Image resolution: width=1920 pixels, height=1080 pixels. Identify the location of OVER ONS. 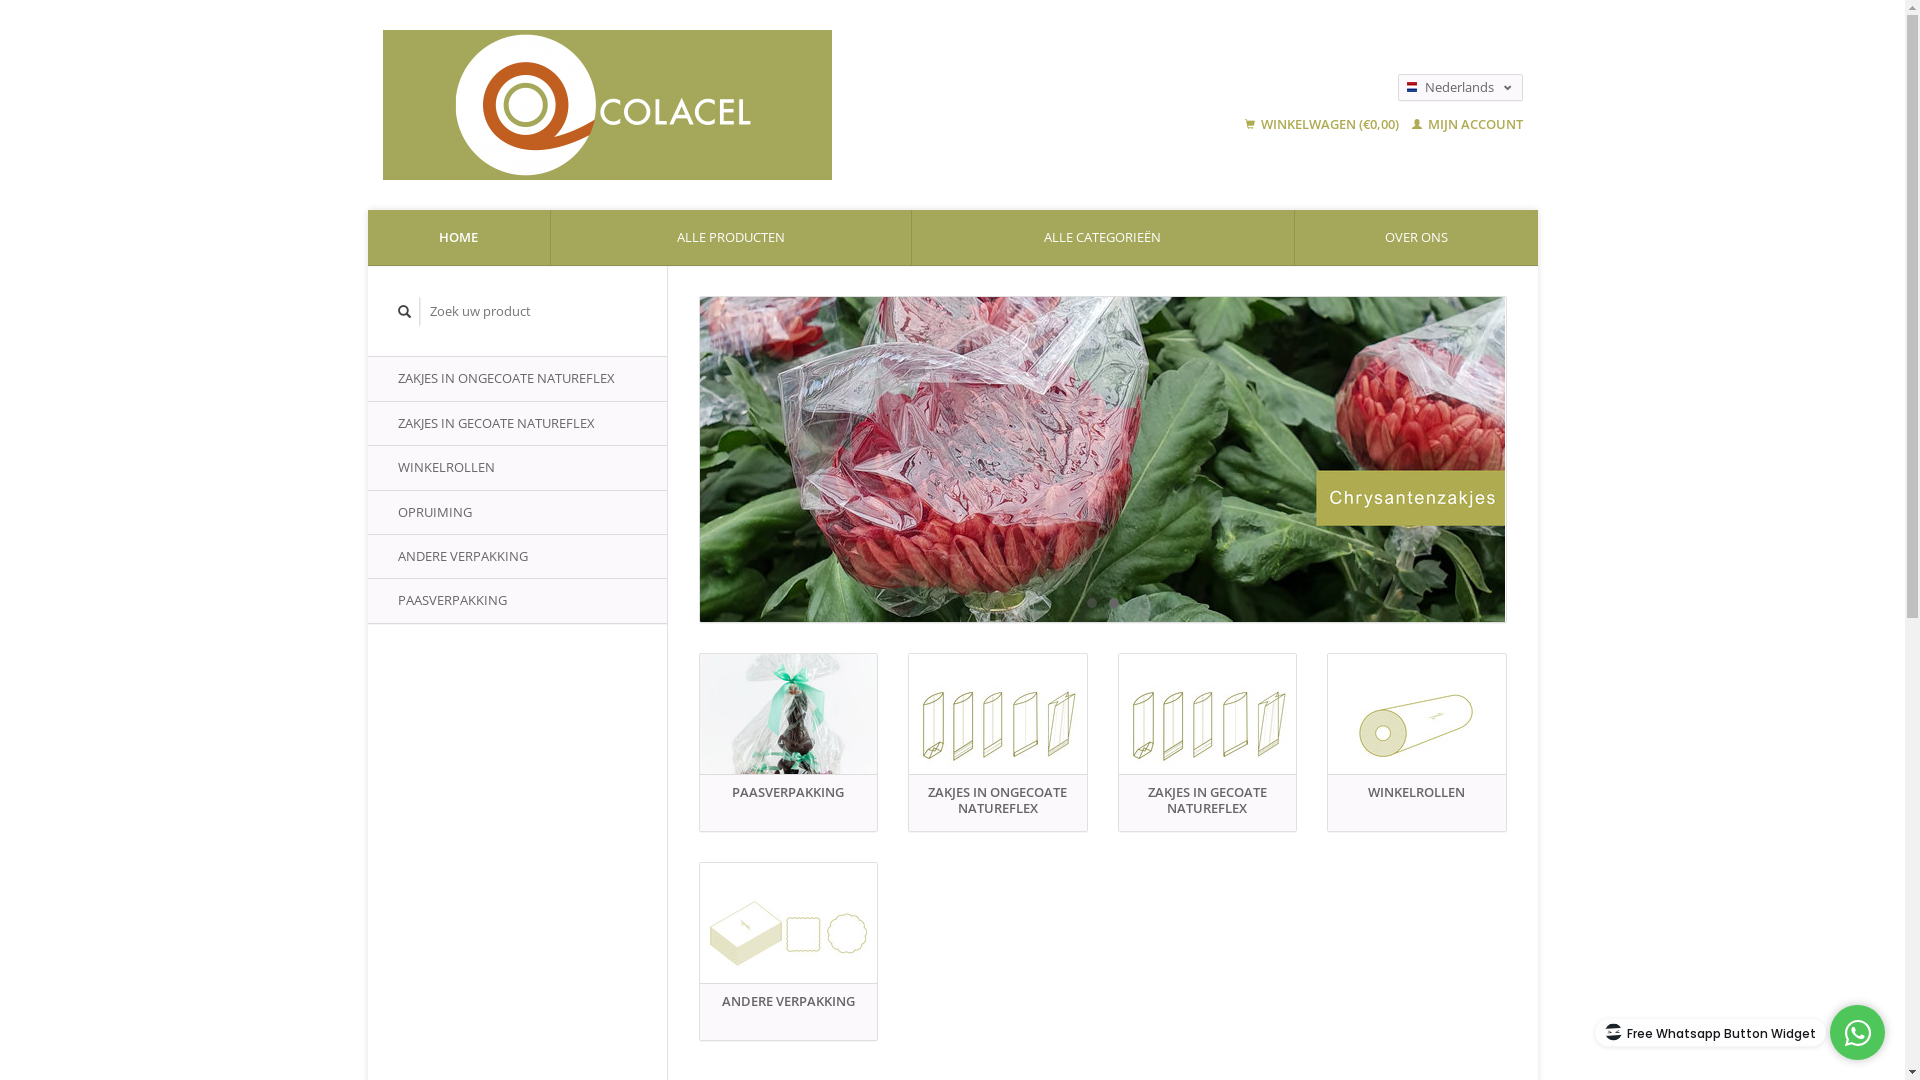
(1416, 238).